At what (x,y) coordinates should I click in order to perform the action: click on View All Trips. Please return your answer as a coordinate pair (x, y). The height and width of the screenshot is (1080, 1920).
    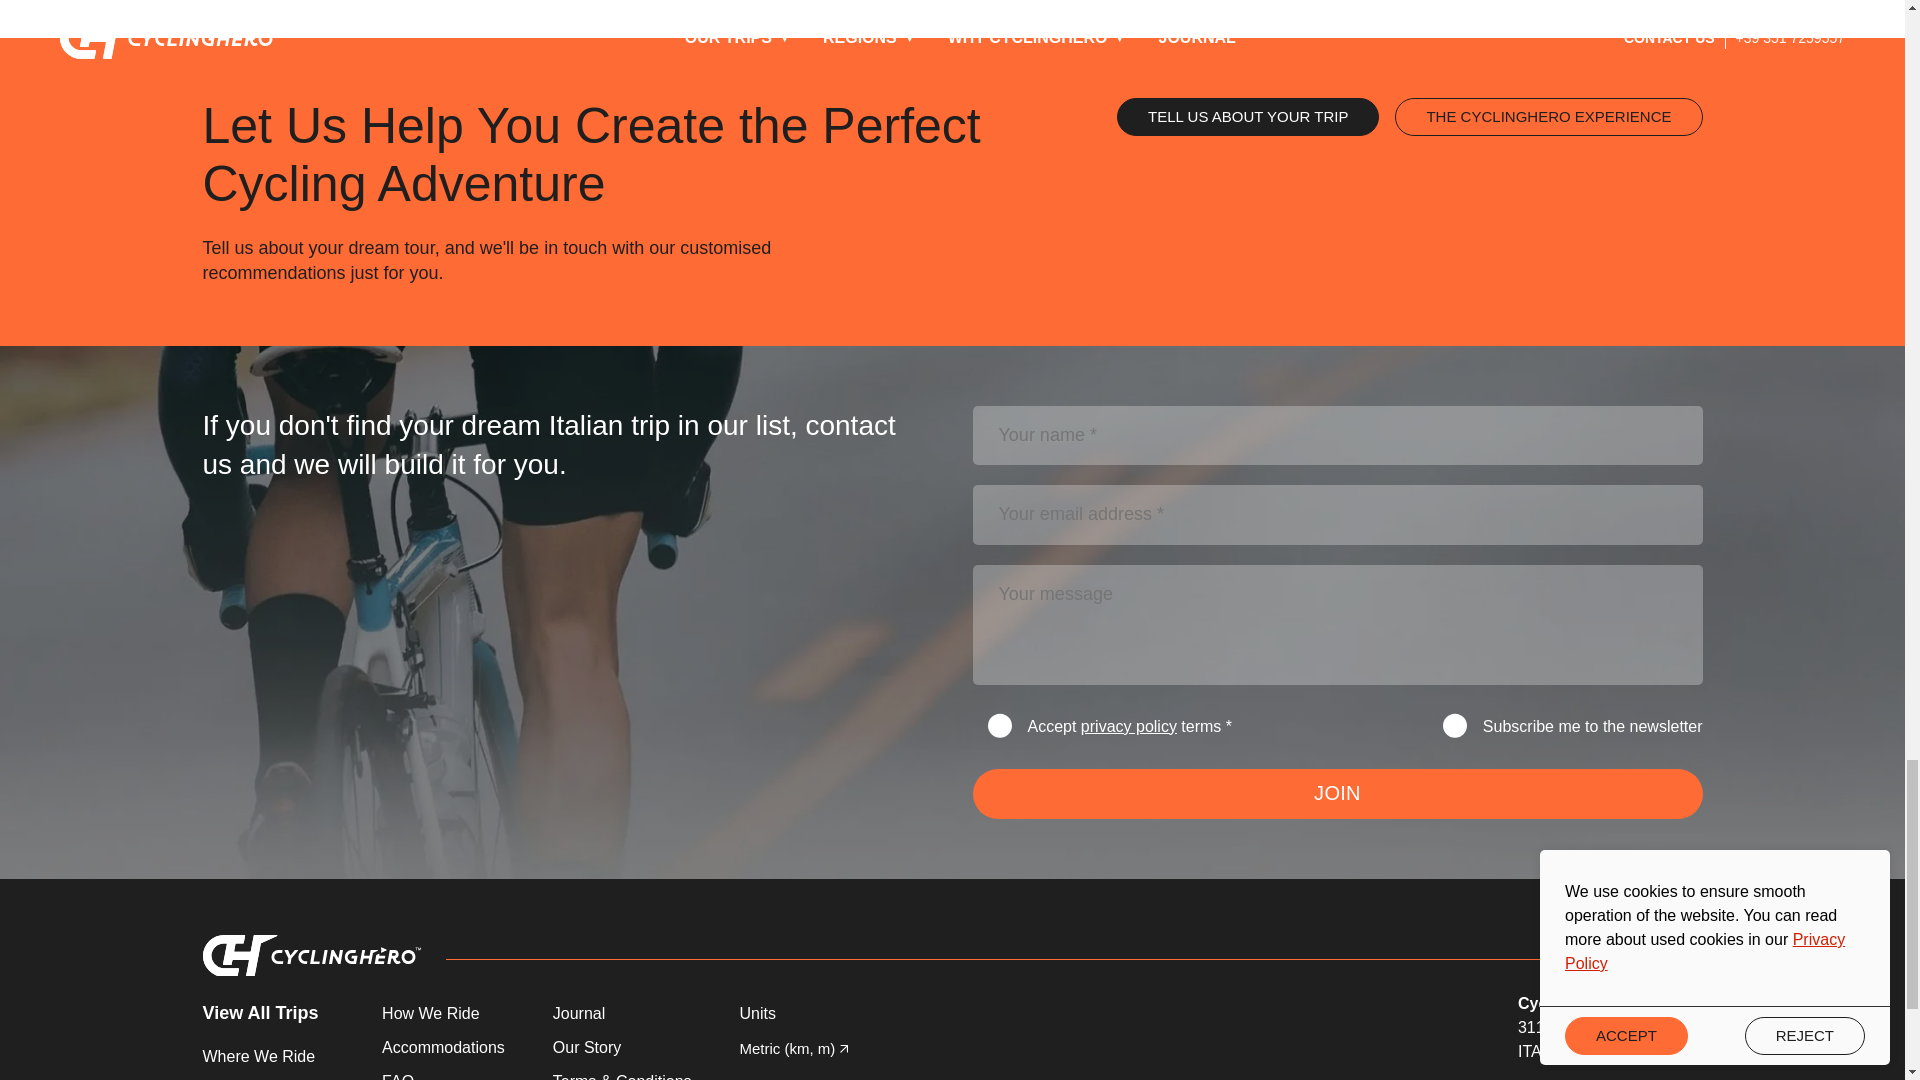
    Looking at the image, I should click on (268, 1013).